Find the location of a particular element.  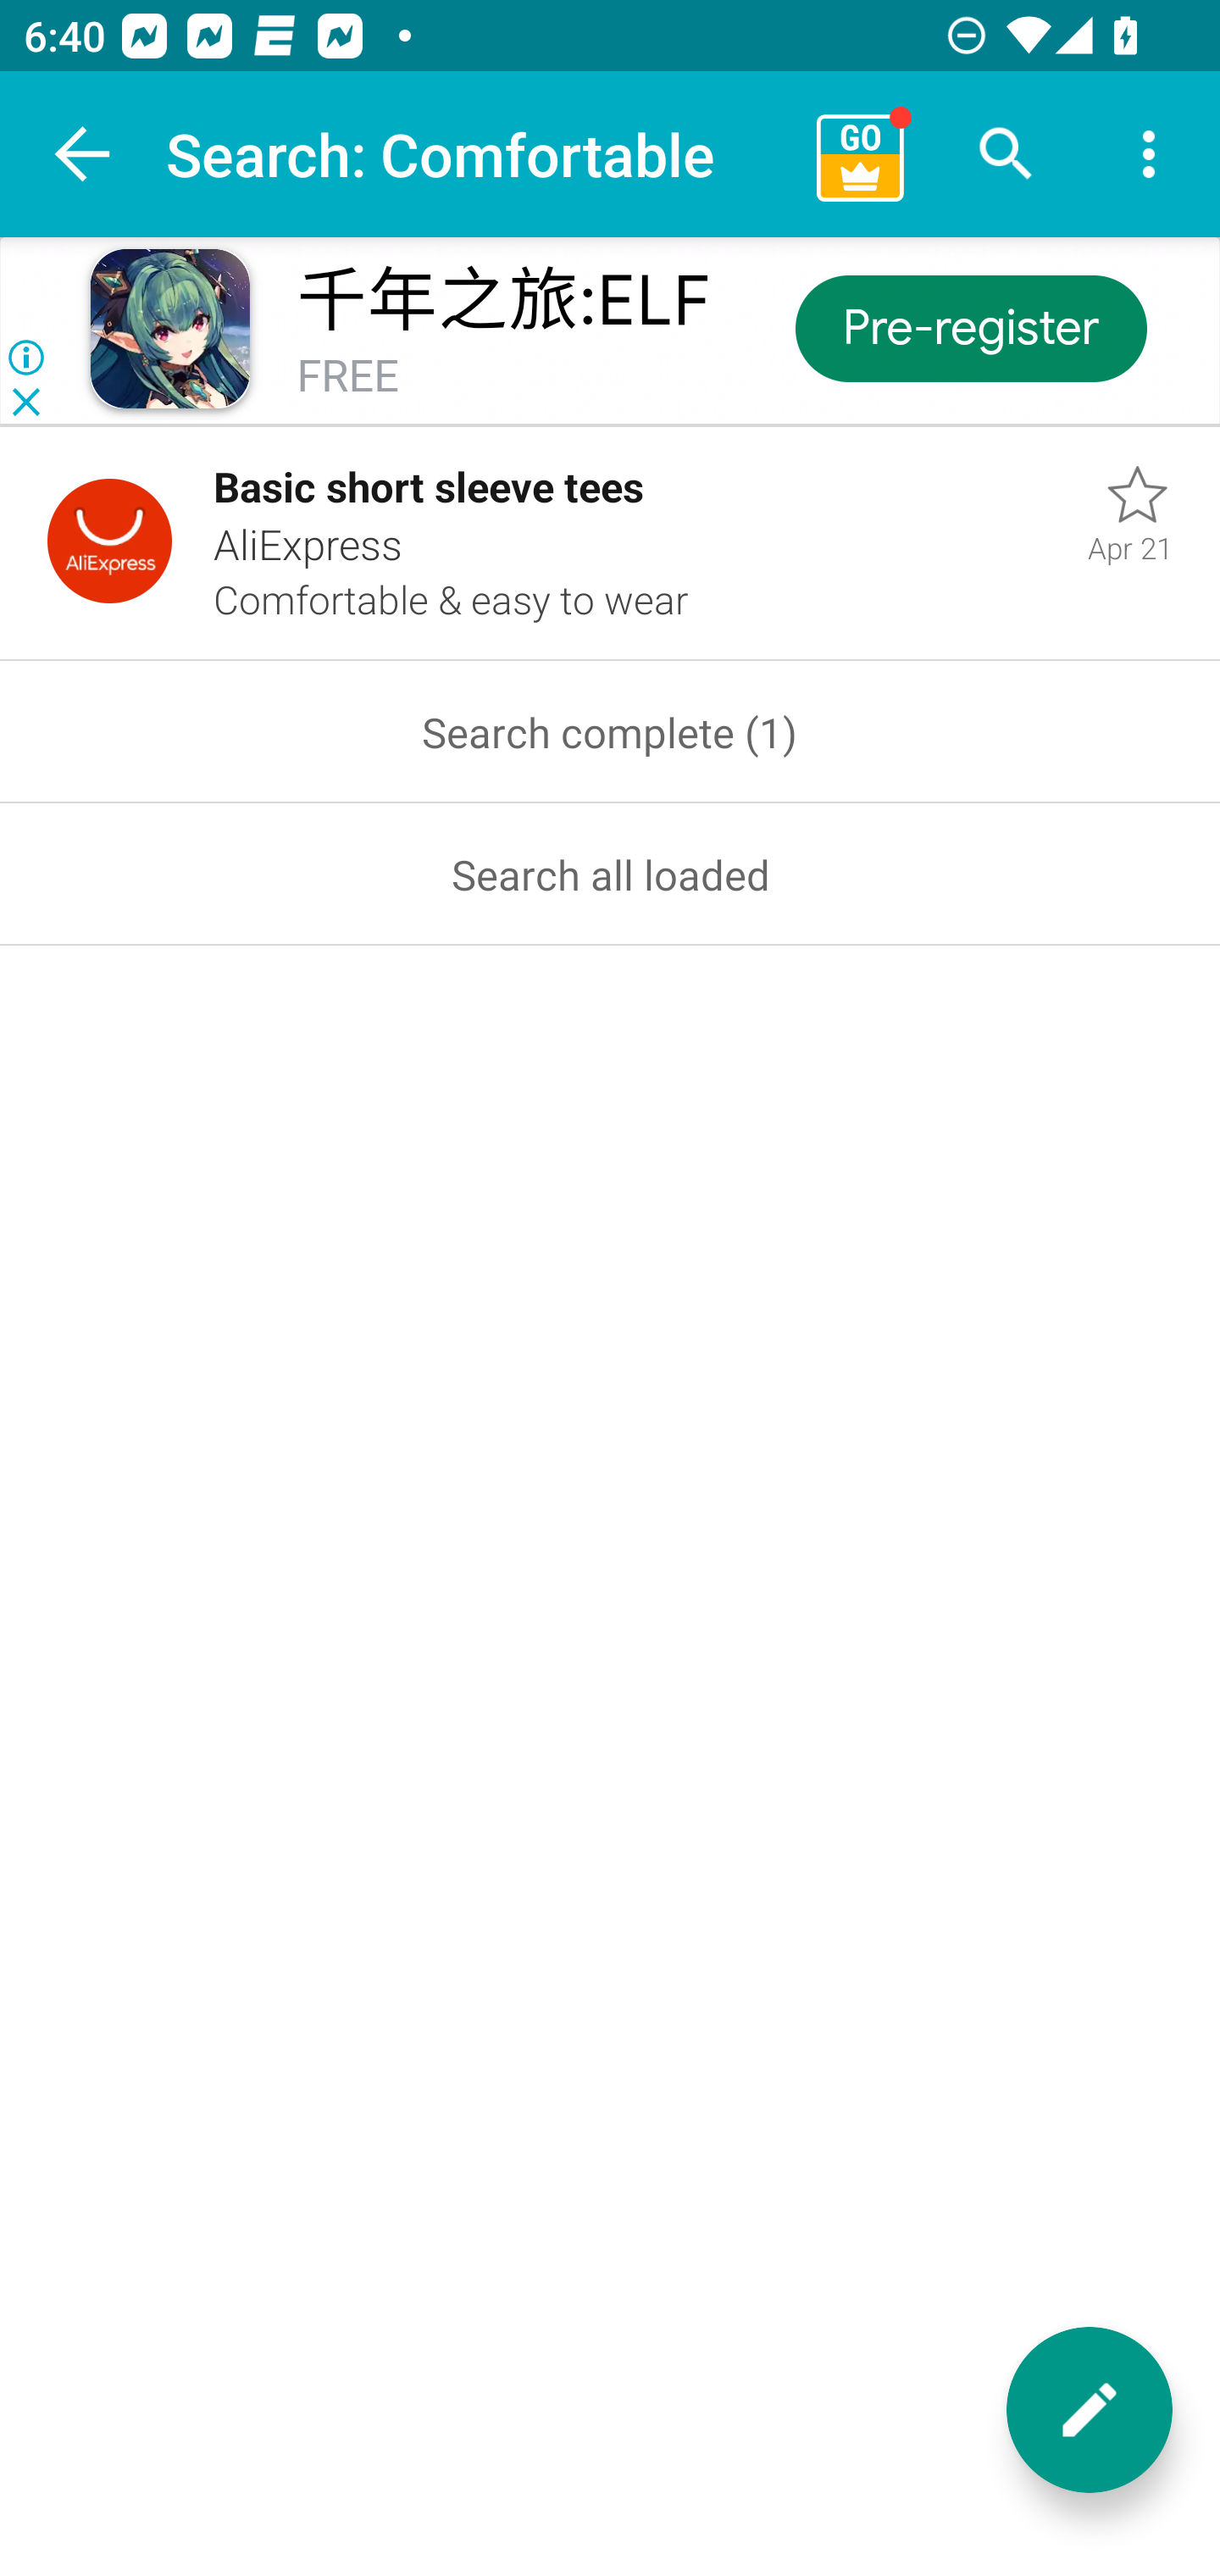

Search is located at coordinates (1006, 154).